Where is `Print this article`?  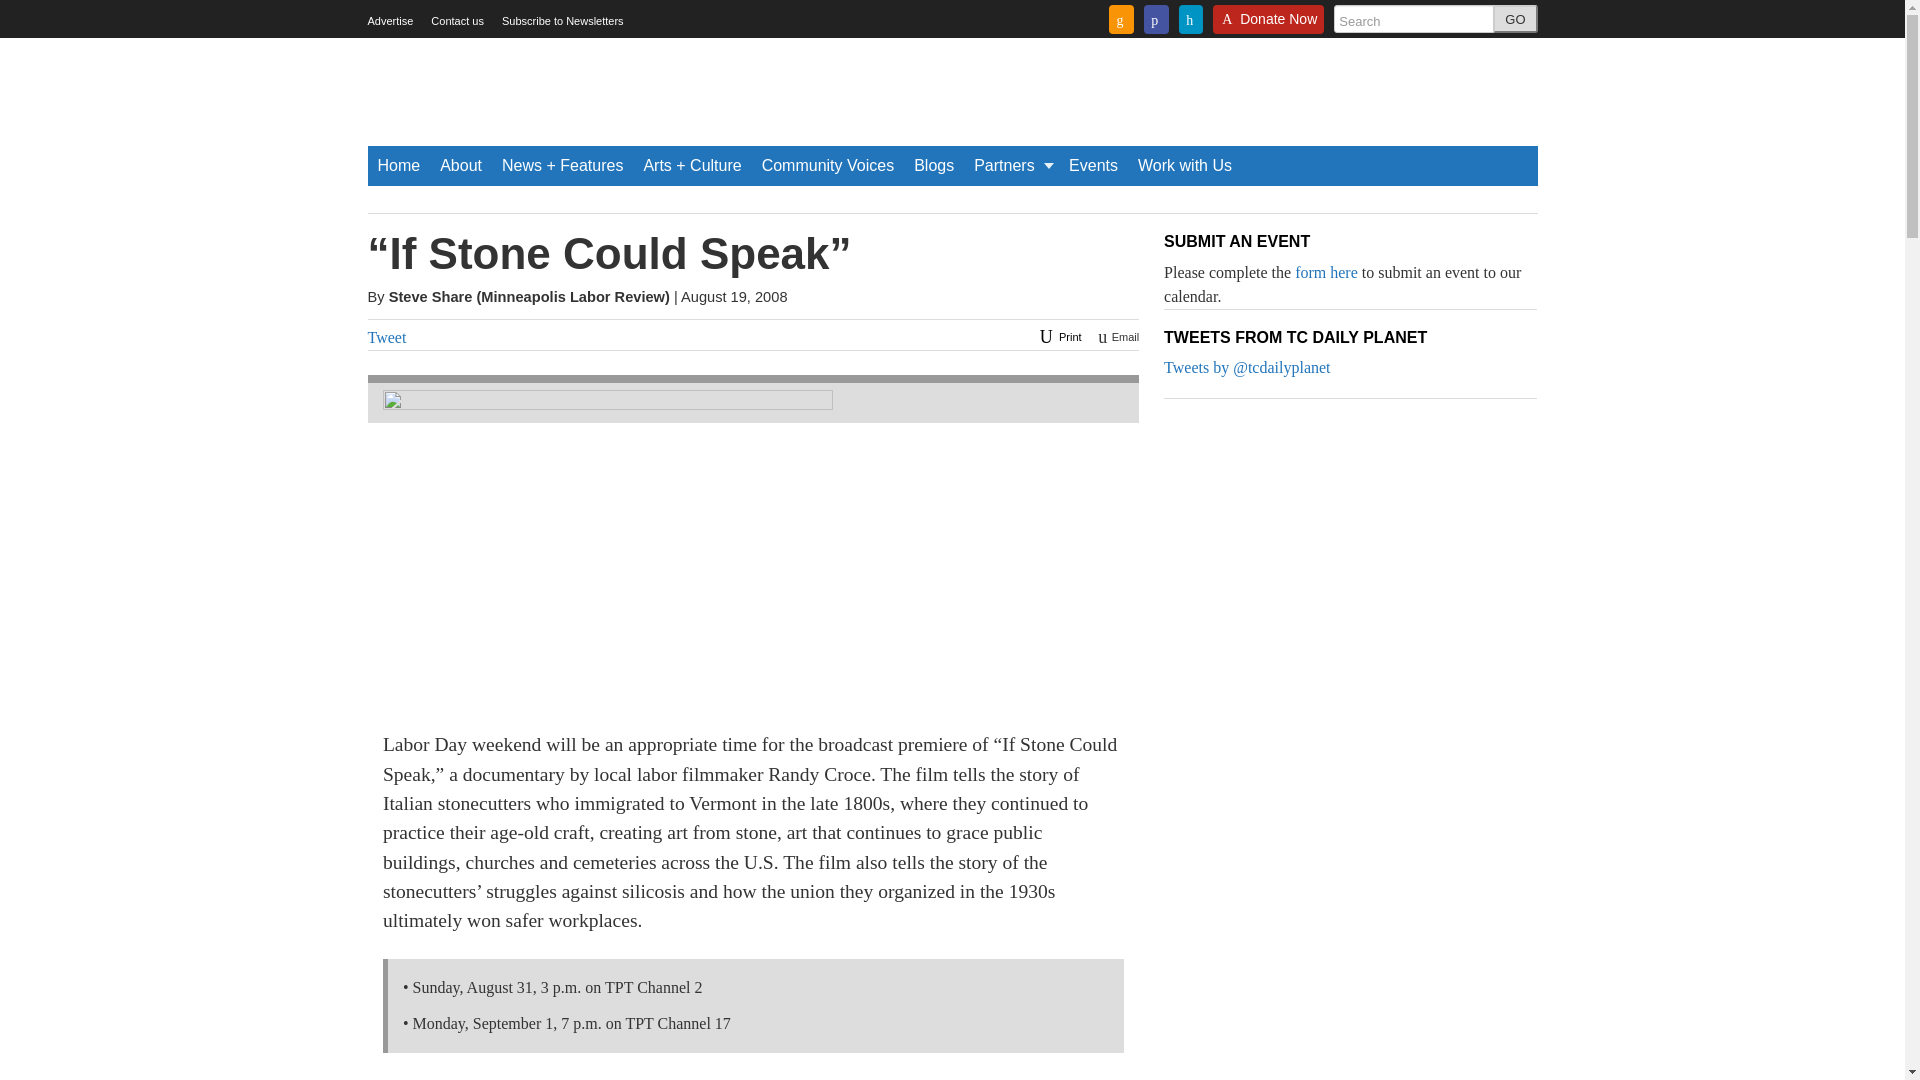
Print this article is located at coordinates (1057, 336).